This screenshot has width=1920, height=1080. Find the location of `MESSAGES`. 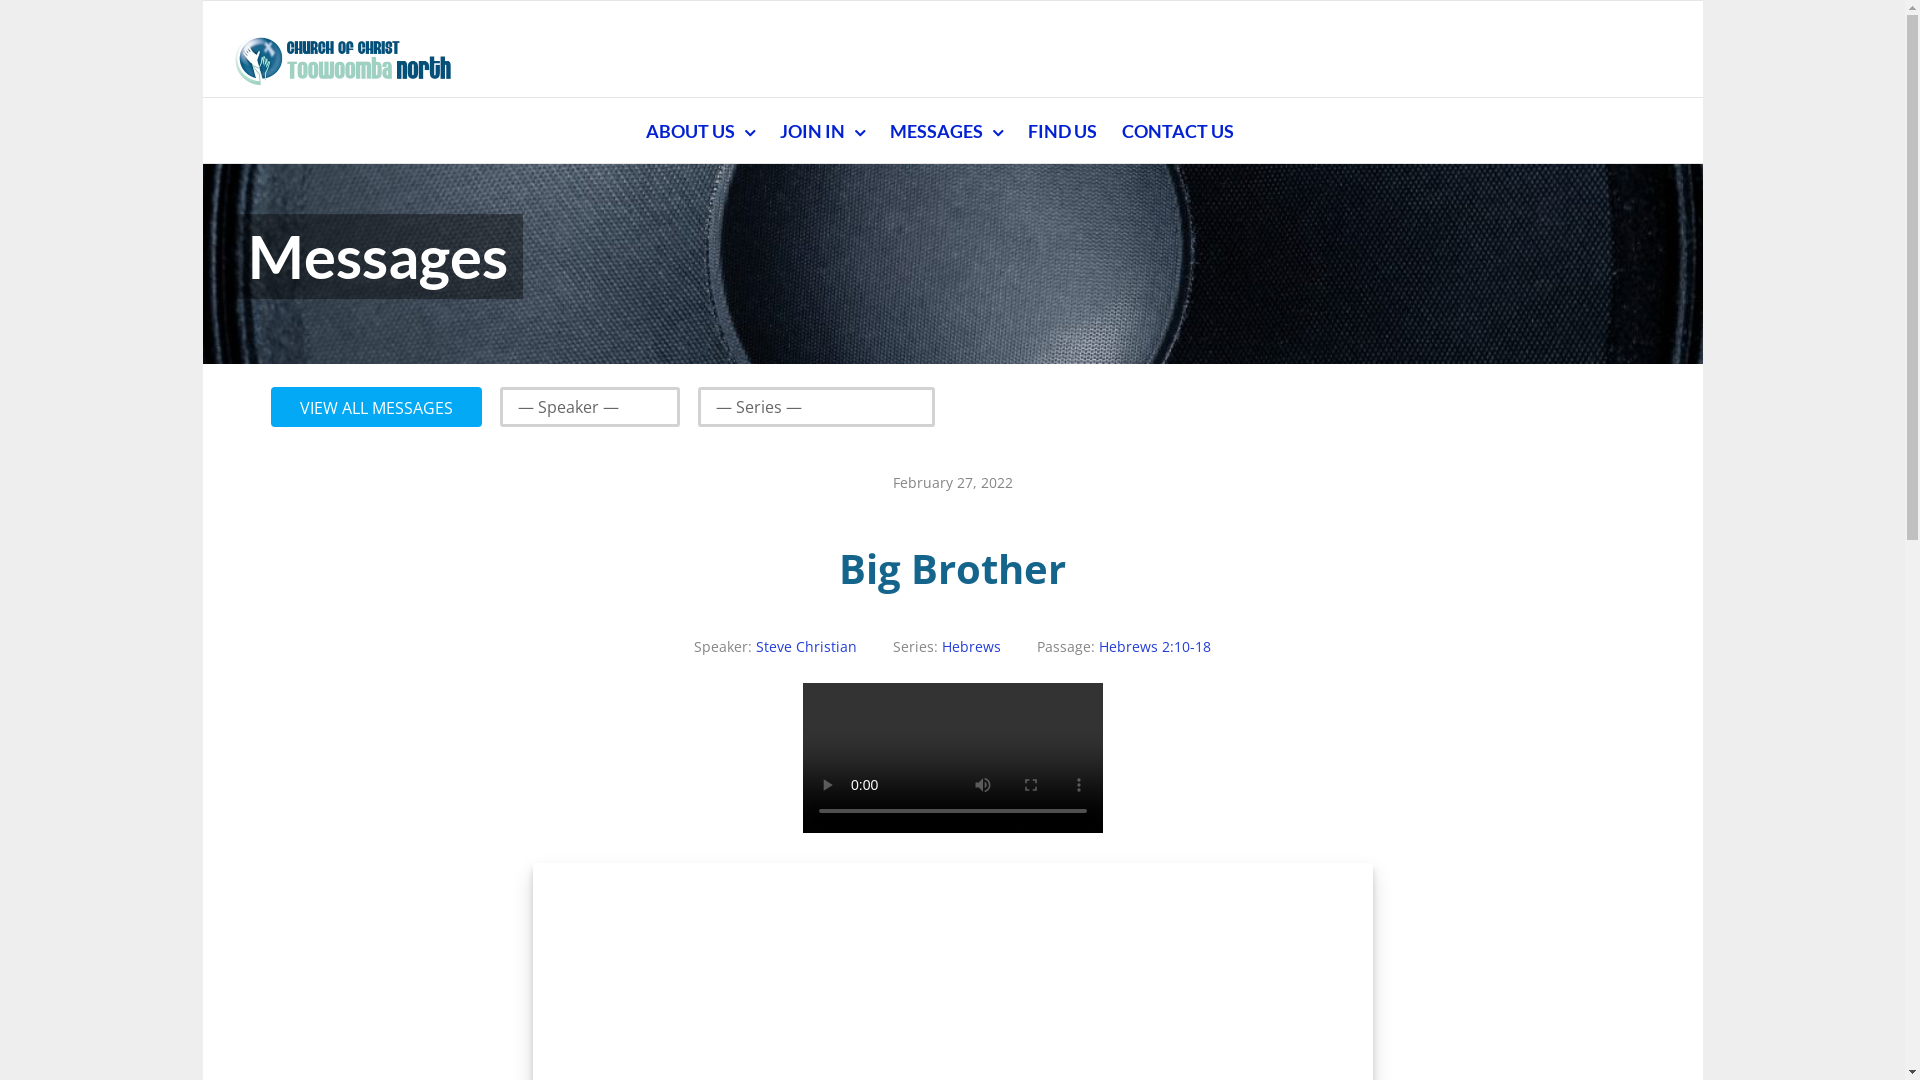

MESSAGES is located at coordinates (946, 130).